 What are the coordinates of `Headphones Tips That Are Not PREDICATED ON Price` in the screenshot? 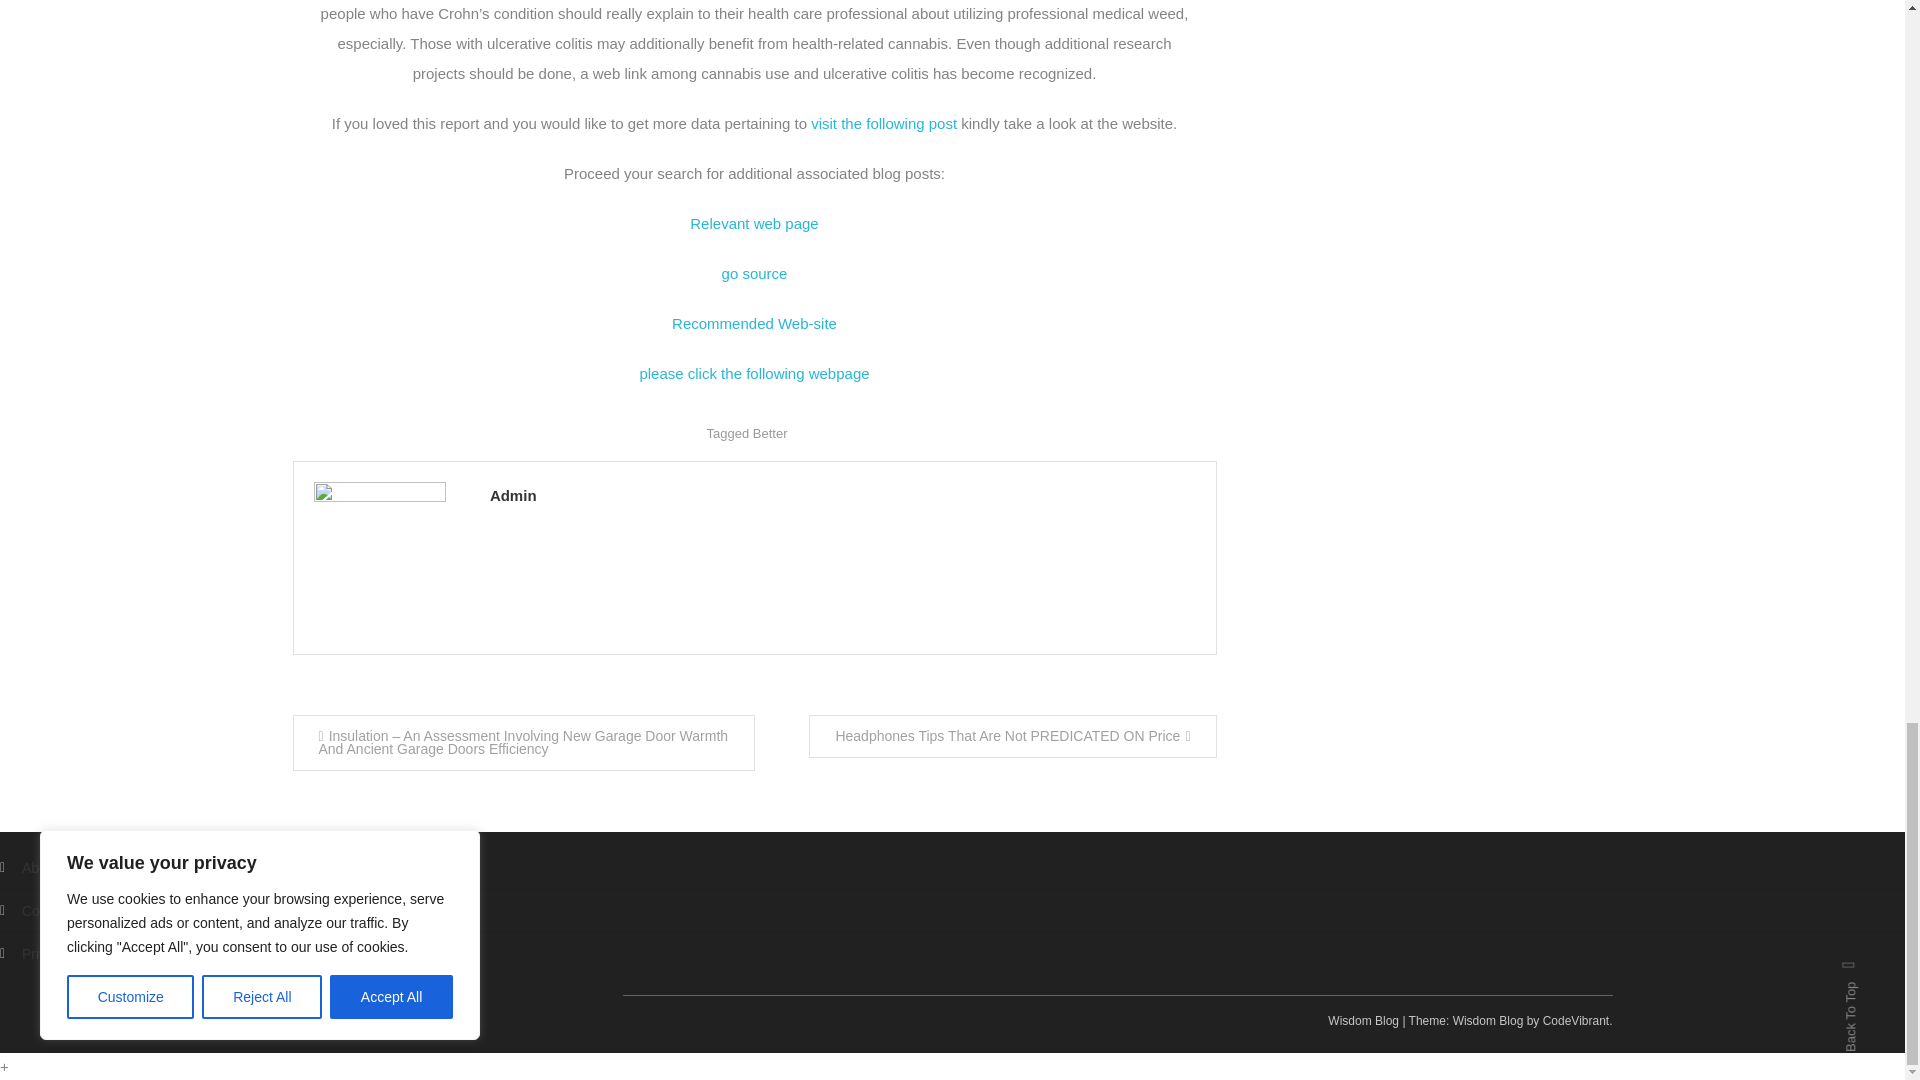 It's located at (1012, 736).